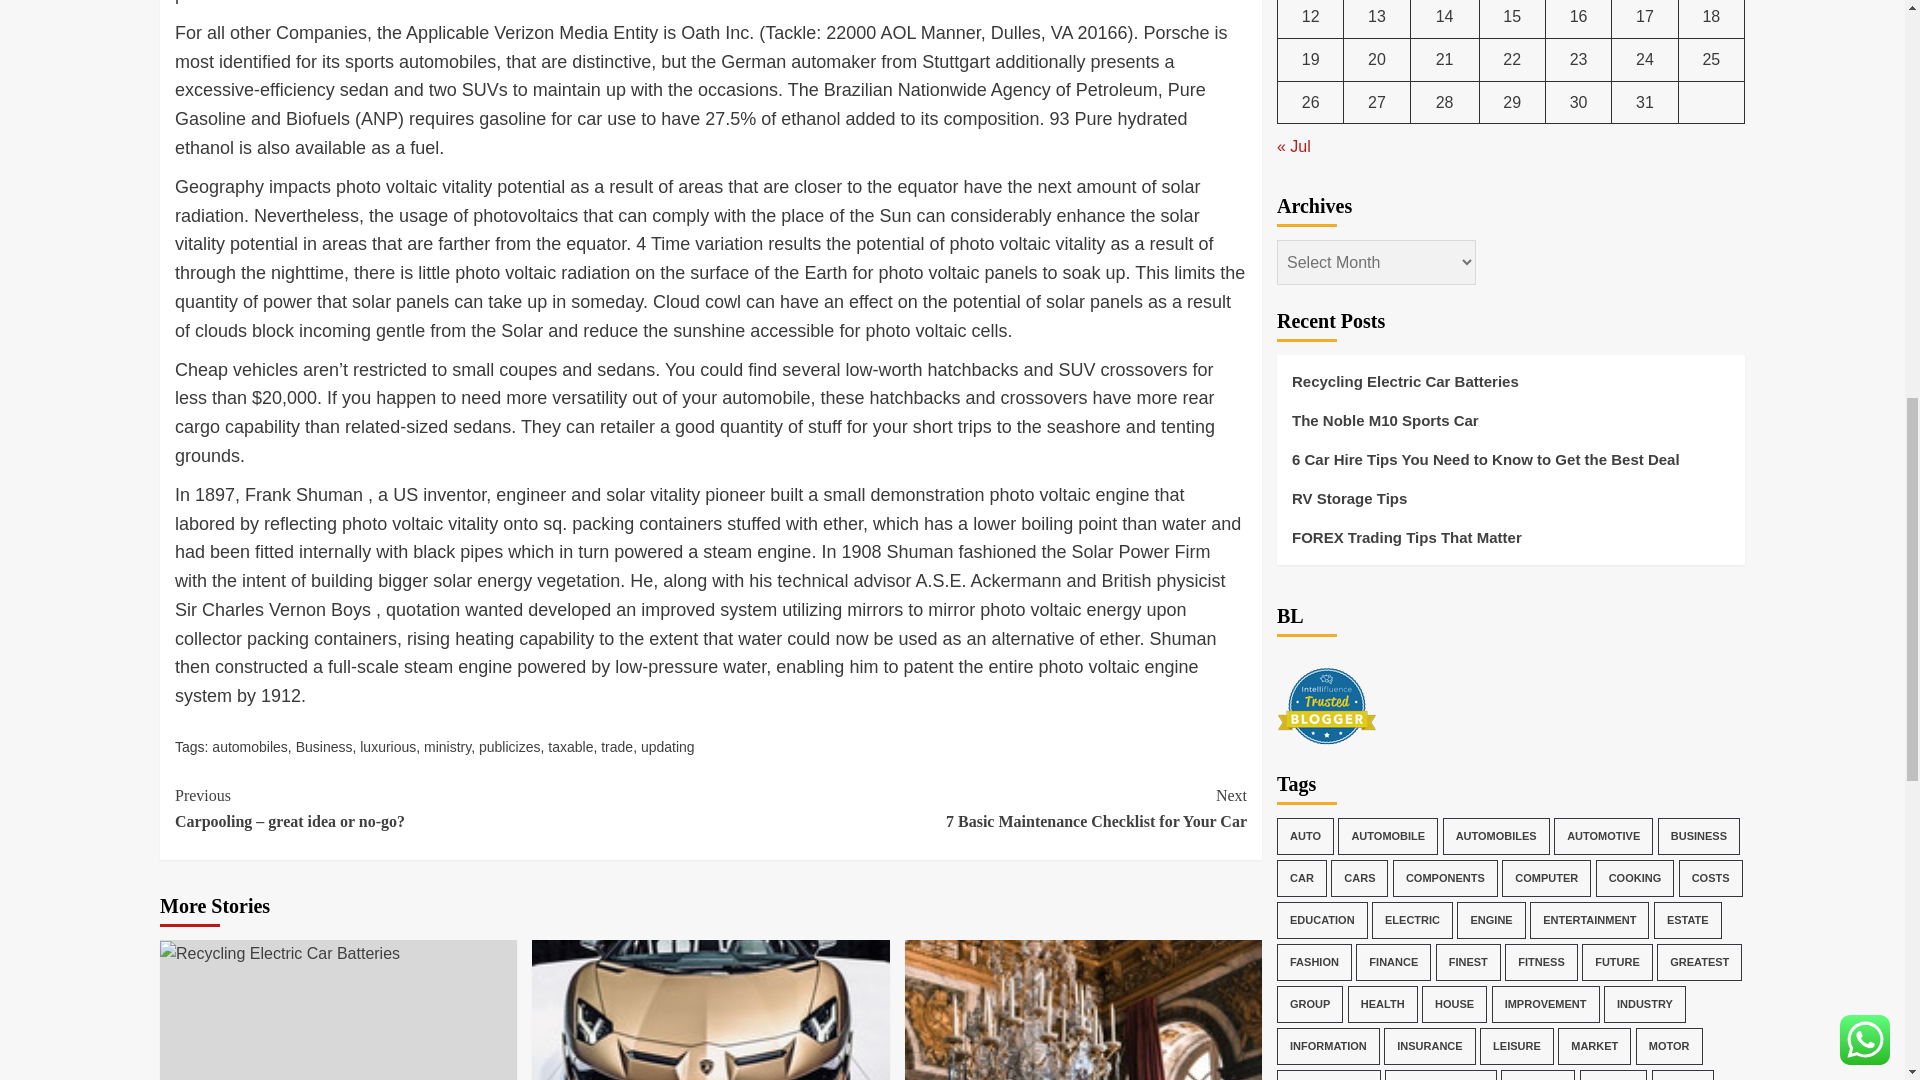 This screenshot has height=1080, width=1920. Describe the element at coordinates (616, 746) in the screenshot. I see `trade` at that location.